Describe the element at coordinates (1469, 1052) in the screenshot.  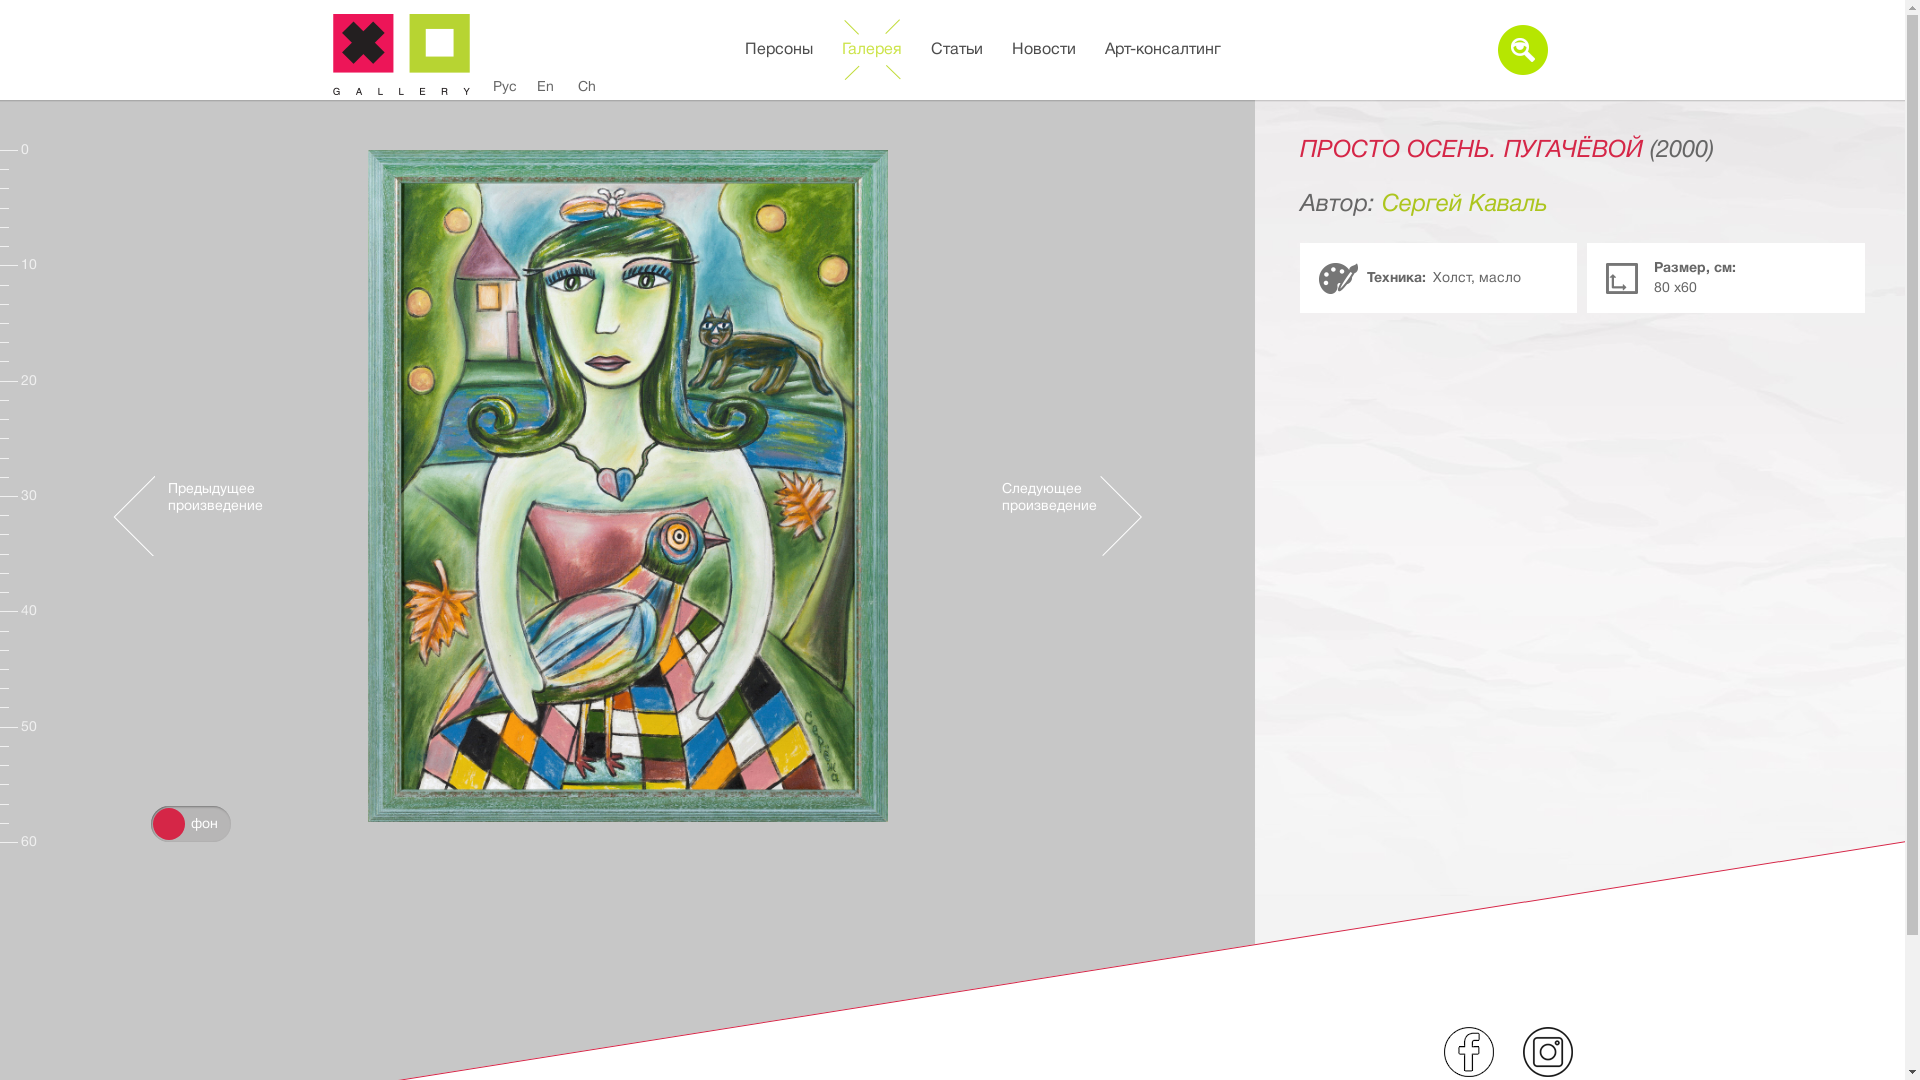
I see `FACEBOOK` at that location.